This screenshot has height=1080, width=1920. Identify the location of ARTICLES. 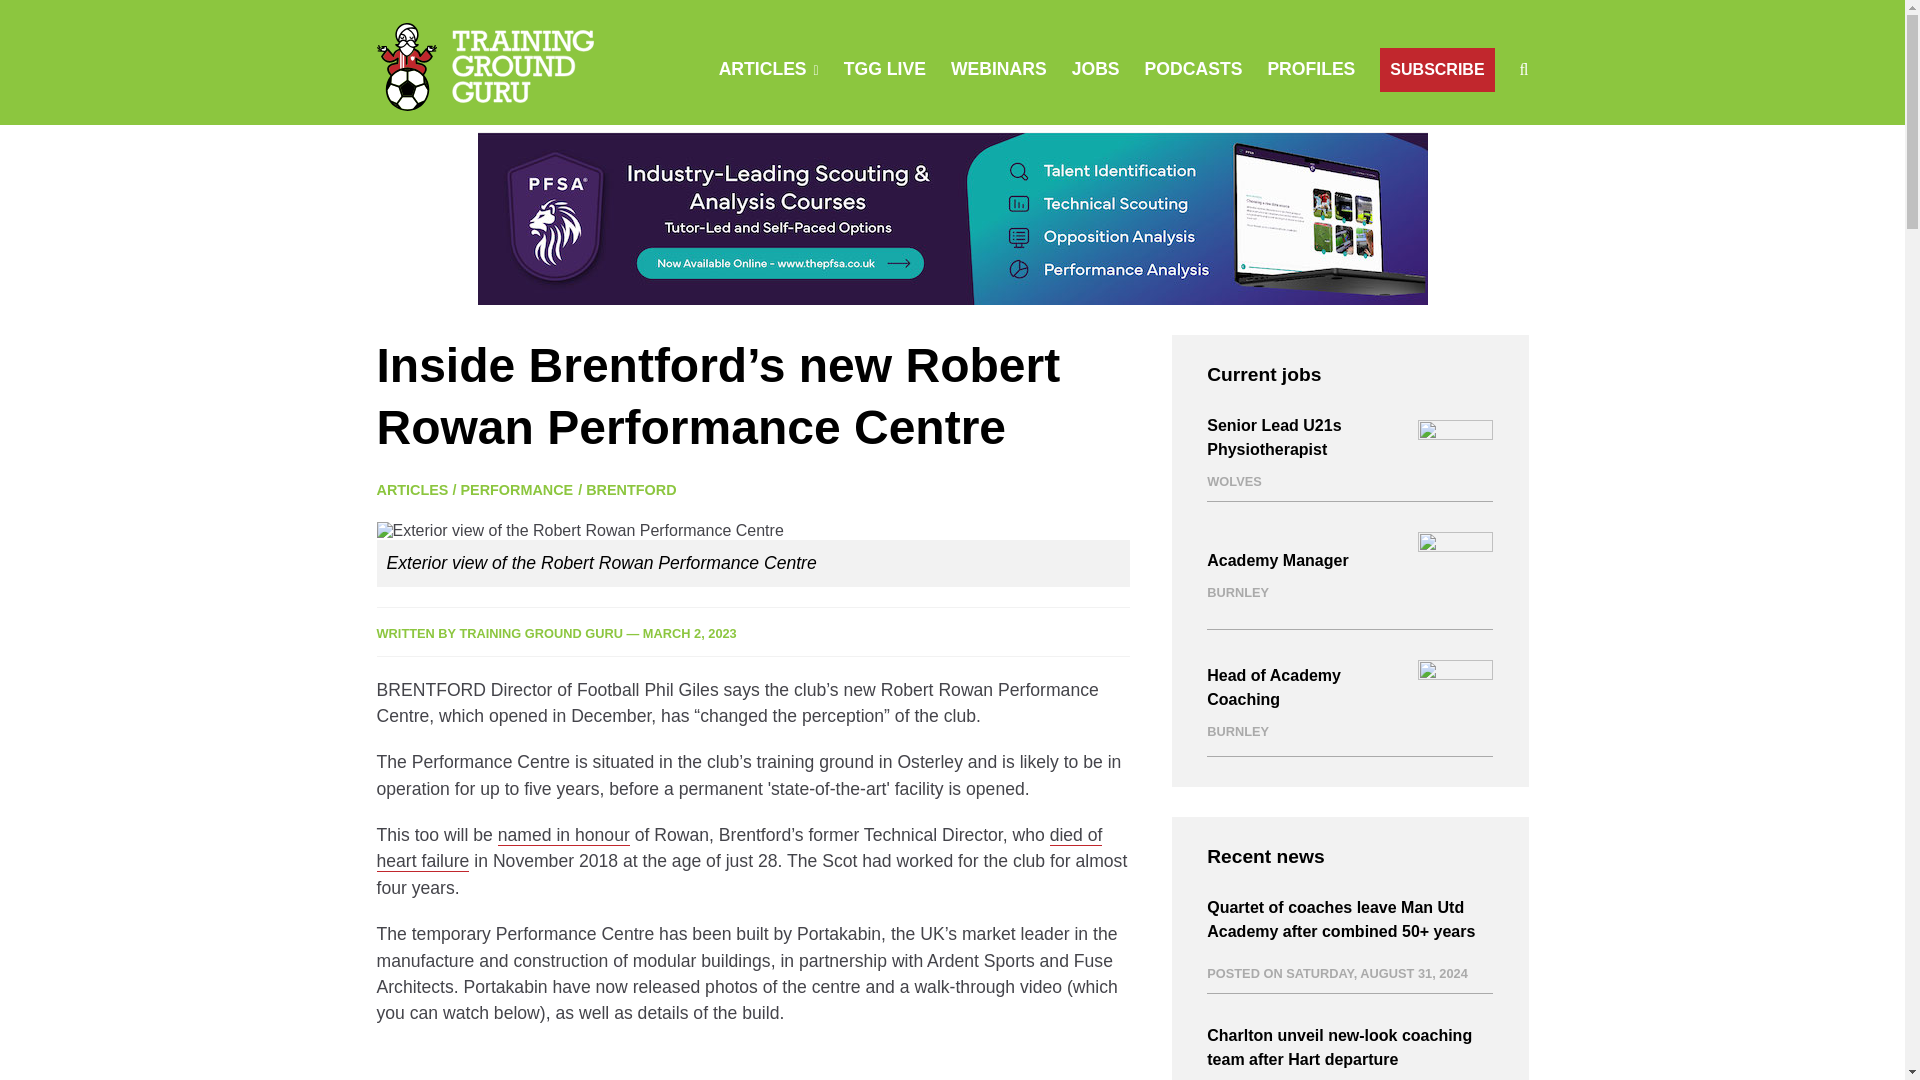
(762, 68).